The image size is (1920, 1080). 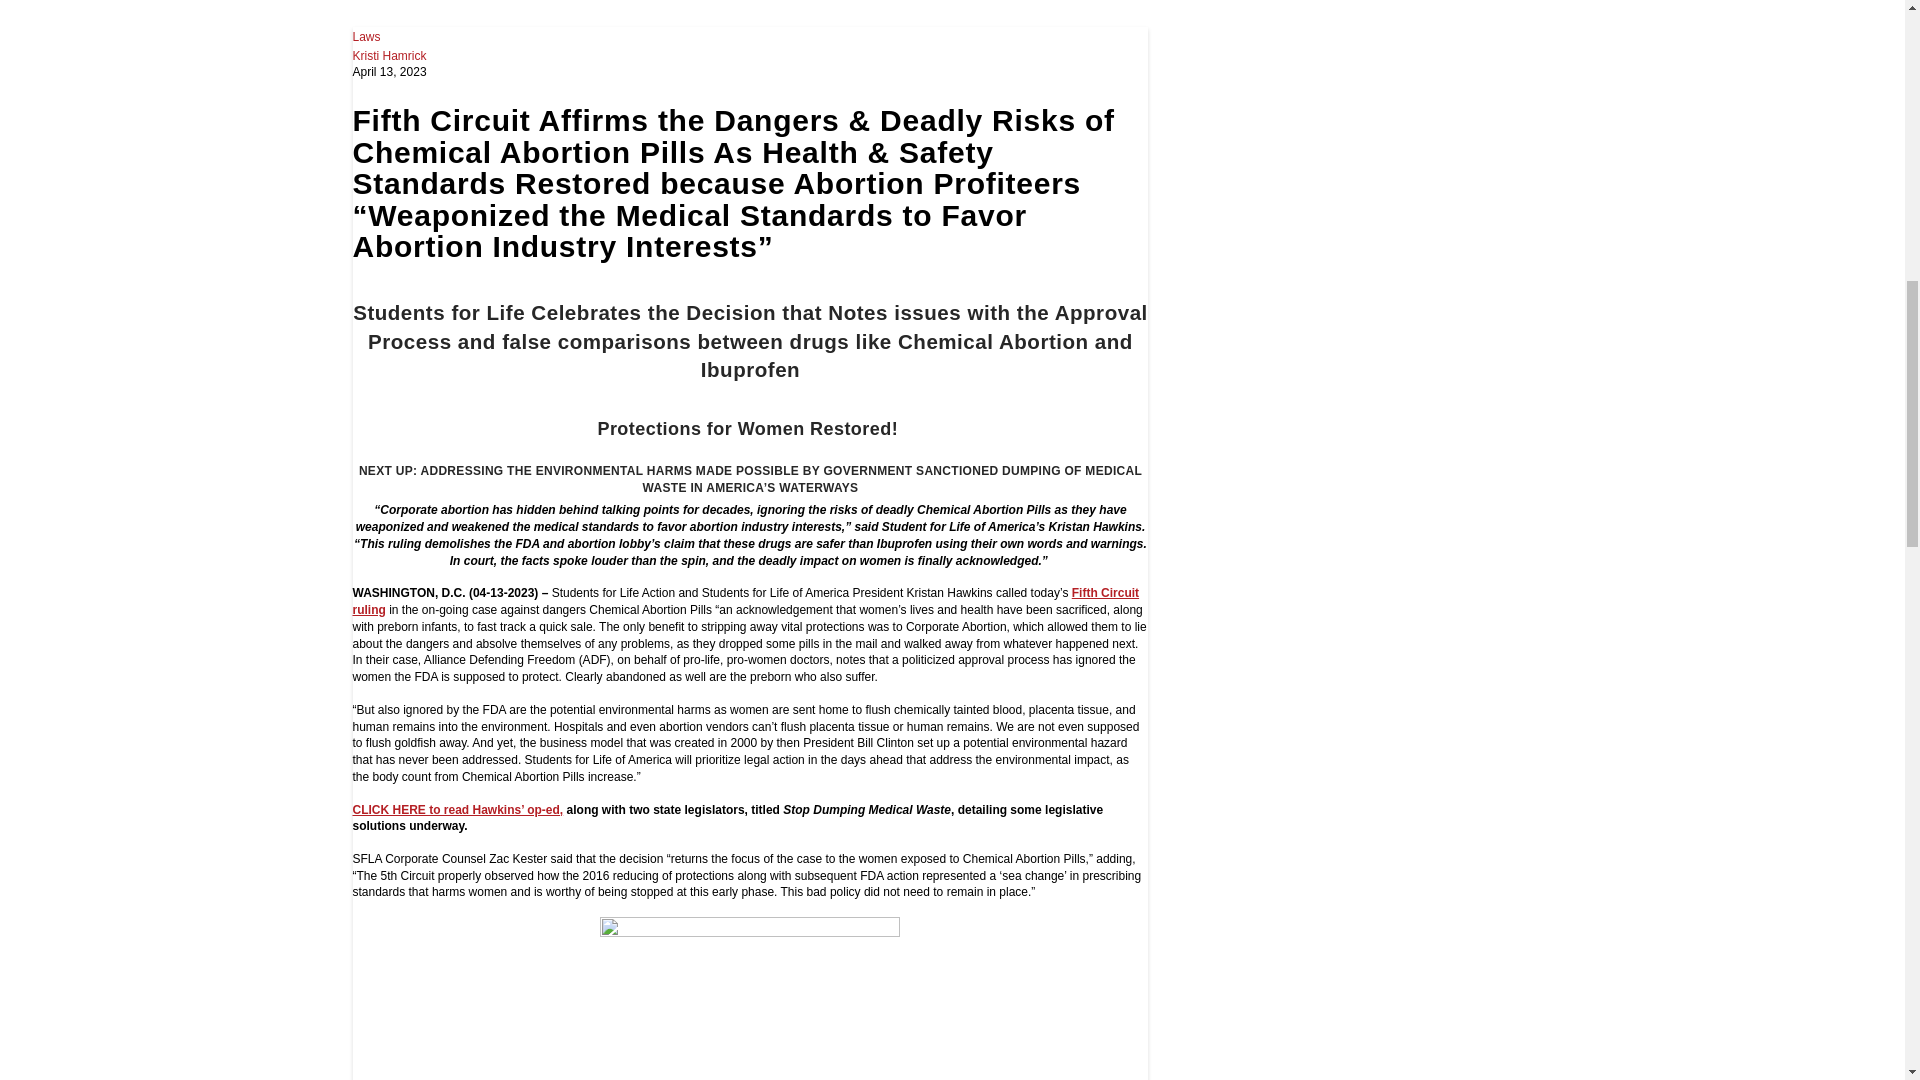 What do you see at coordinates (744, 601) in the screenshot?
I see `Fifth Circuit ruling` at bounding box center [744, 601].